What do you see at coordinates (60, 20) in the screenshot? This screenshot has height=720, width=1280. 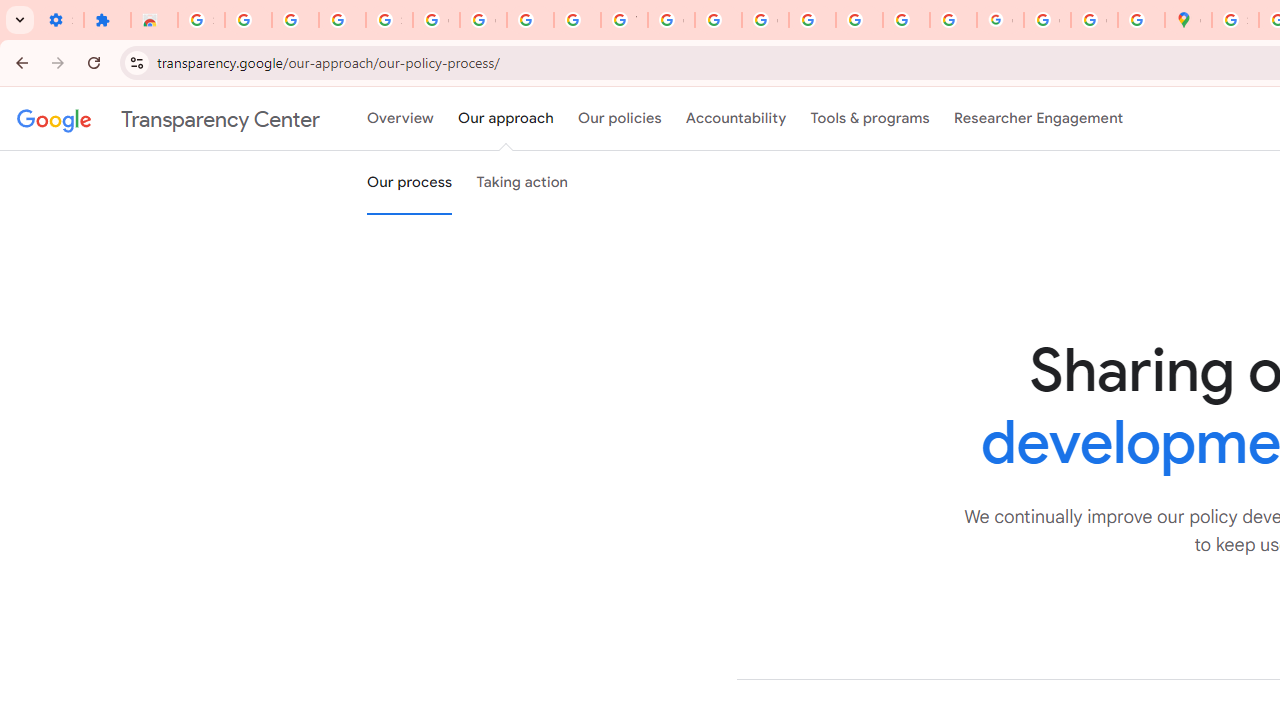 I see `Settings - On startup` at bounding box center [60, 20].